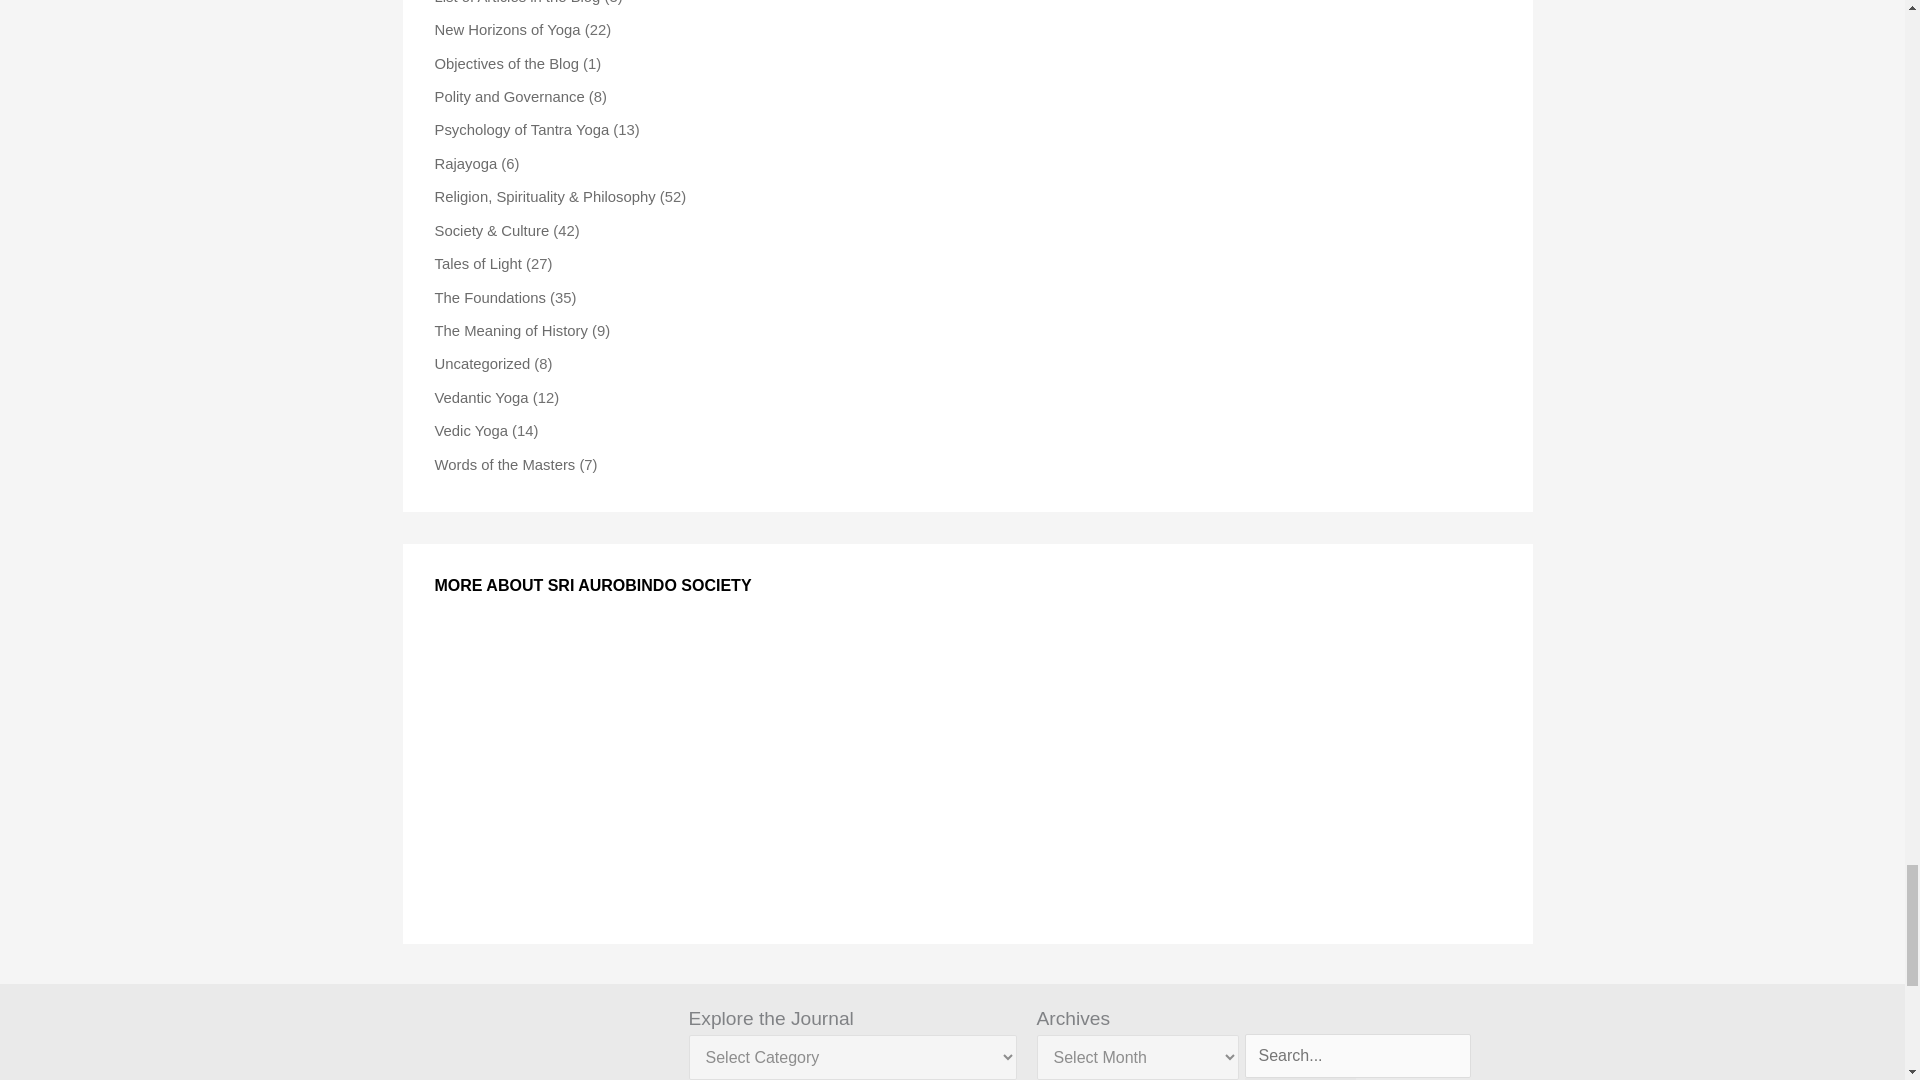 Image resolution: width=1920 pixels, height=1080 pixels. I want to click on New Horizons of Yoga, so click(506, 29).